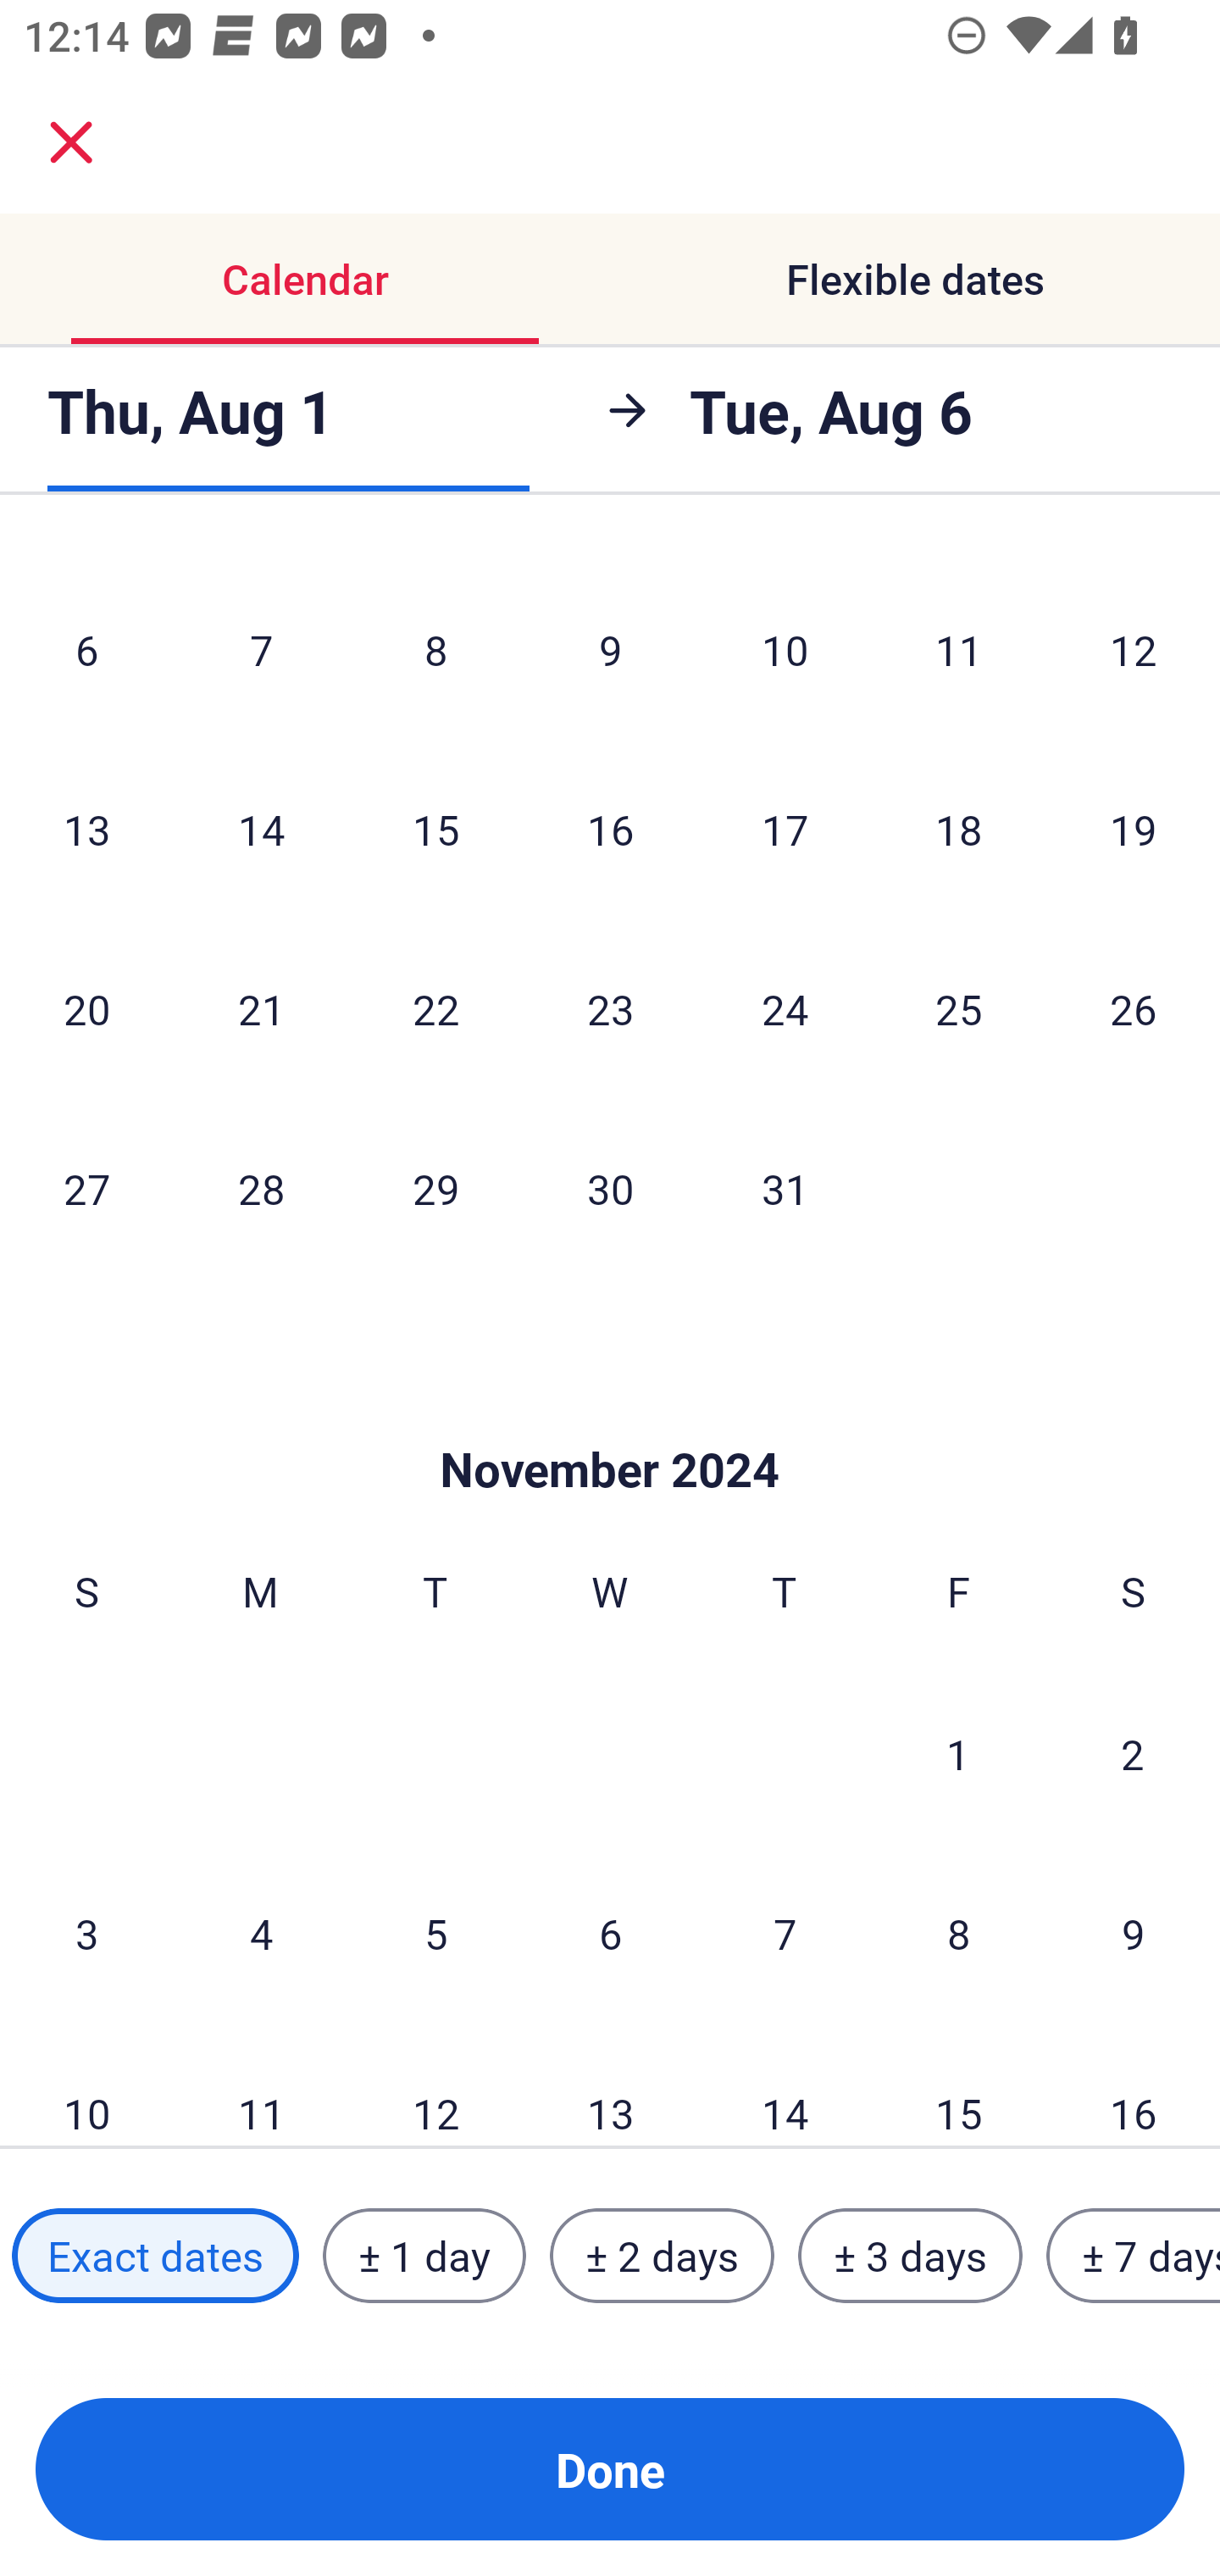 The width and height of the screenshot is (1220, 2576). Describe the element at coordinates (86, 2086) in the screenshot. I see `10 Sunday, November 10, 2024` at that location.